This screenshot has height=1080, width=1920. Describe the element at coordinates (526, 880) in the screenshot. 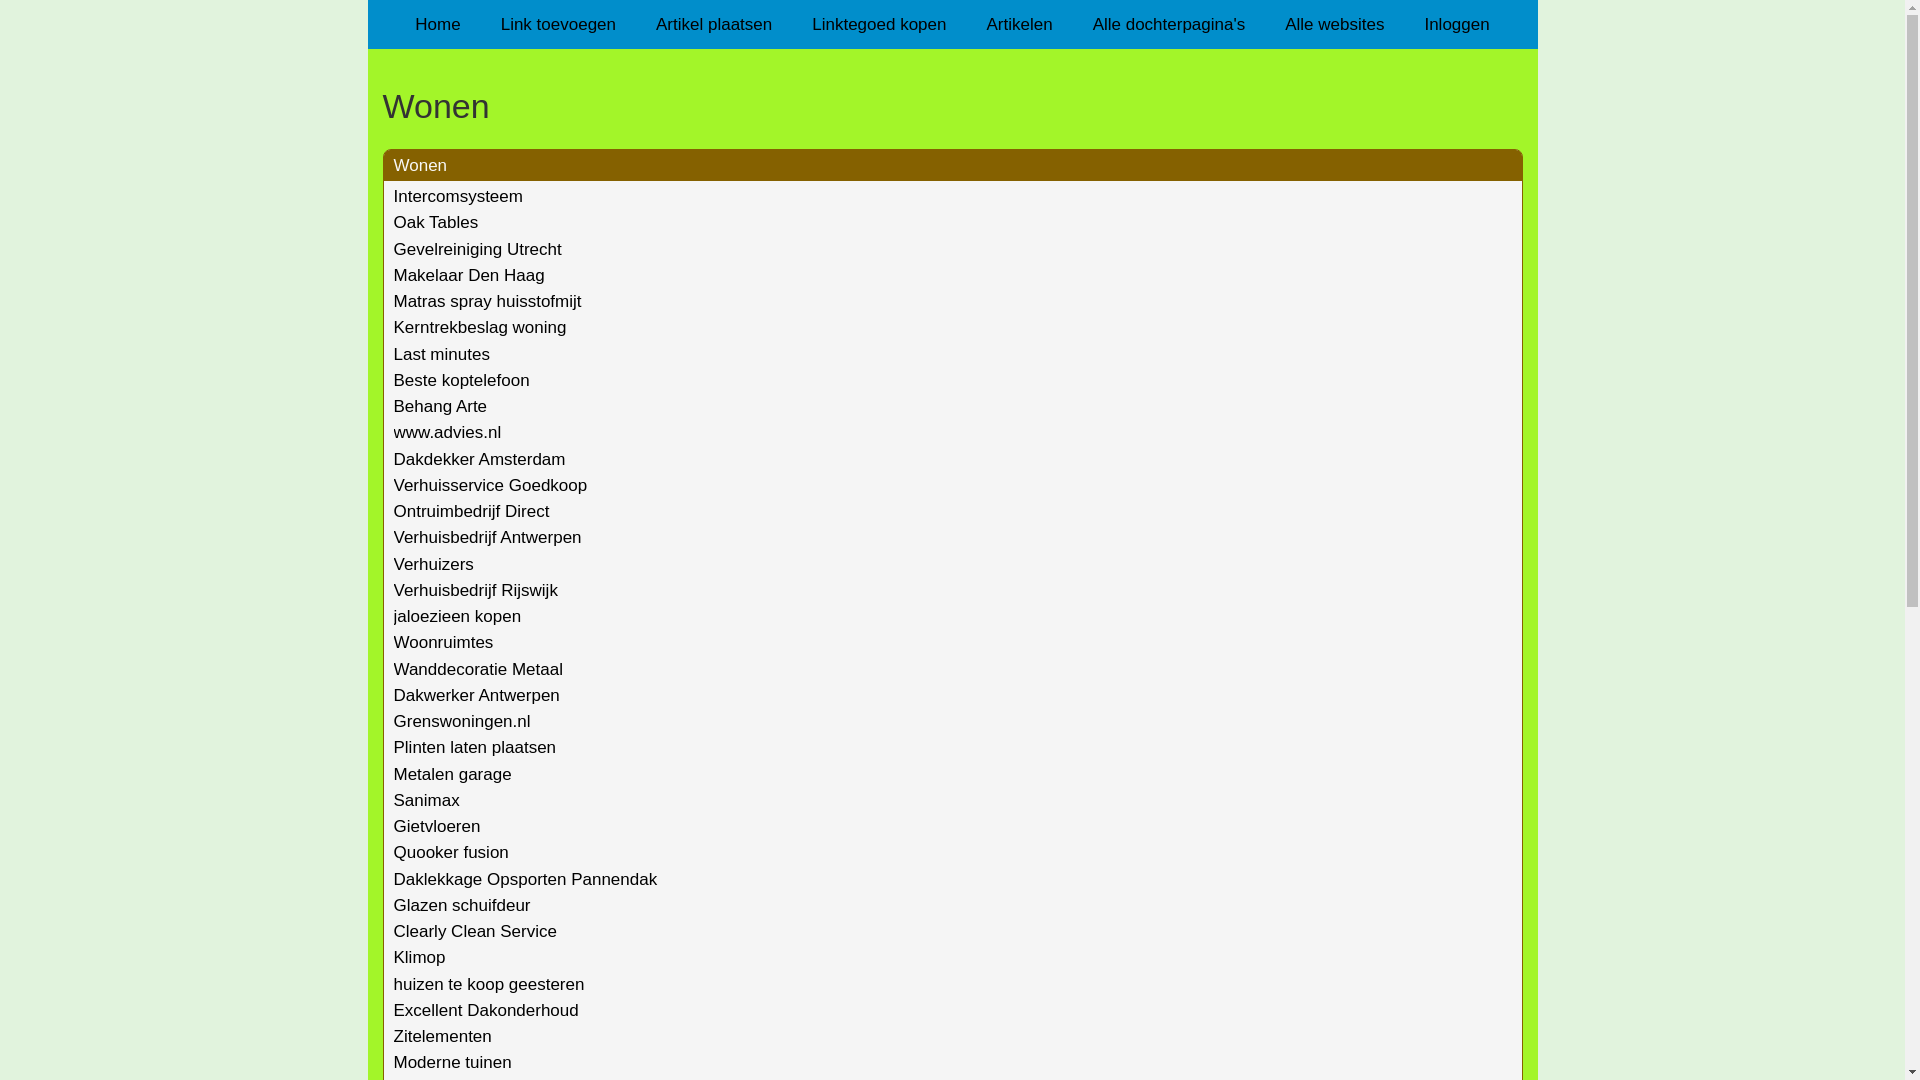

I see `Daklekkage Opsporten Pannendak` at that location.